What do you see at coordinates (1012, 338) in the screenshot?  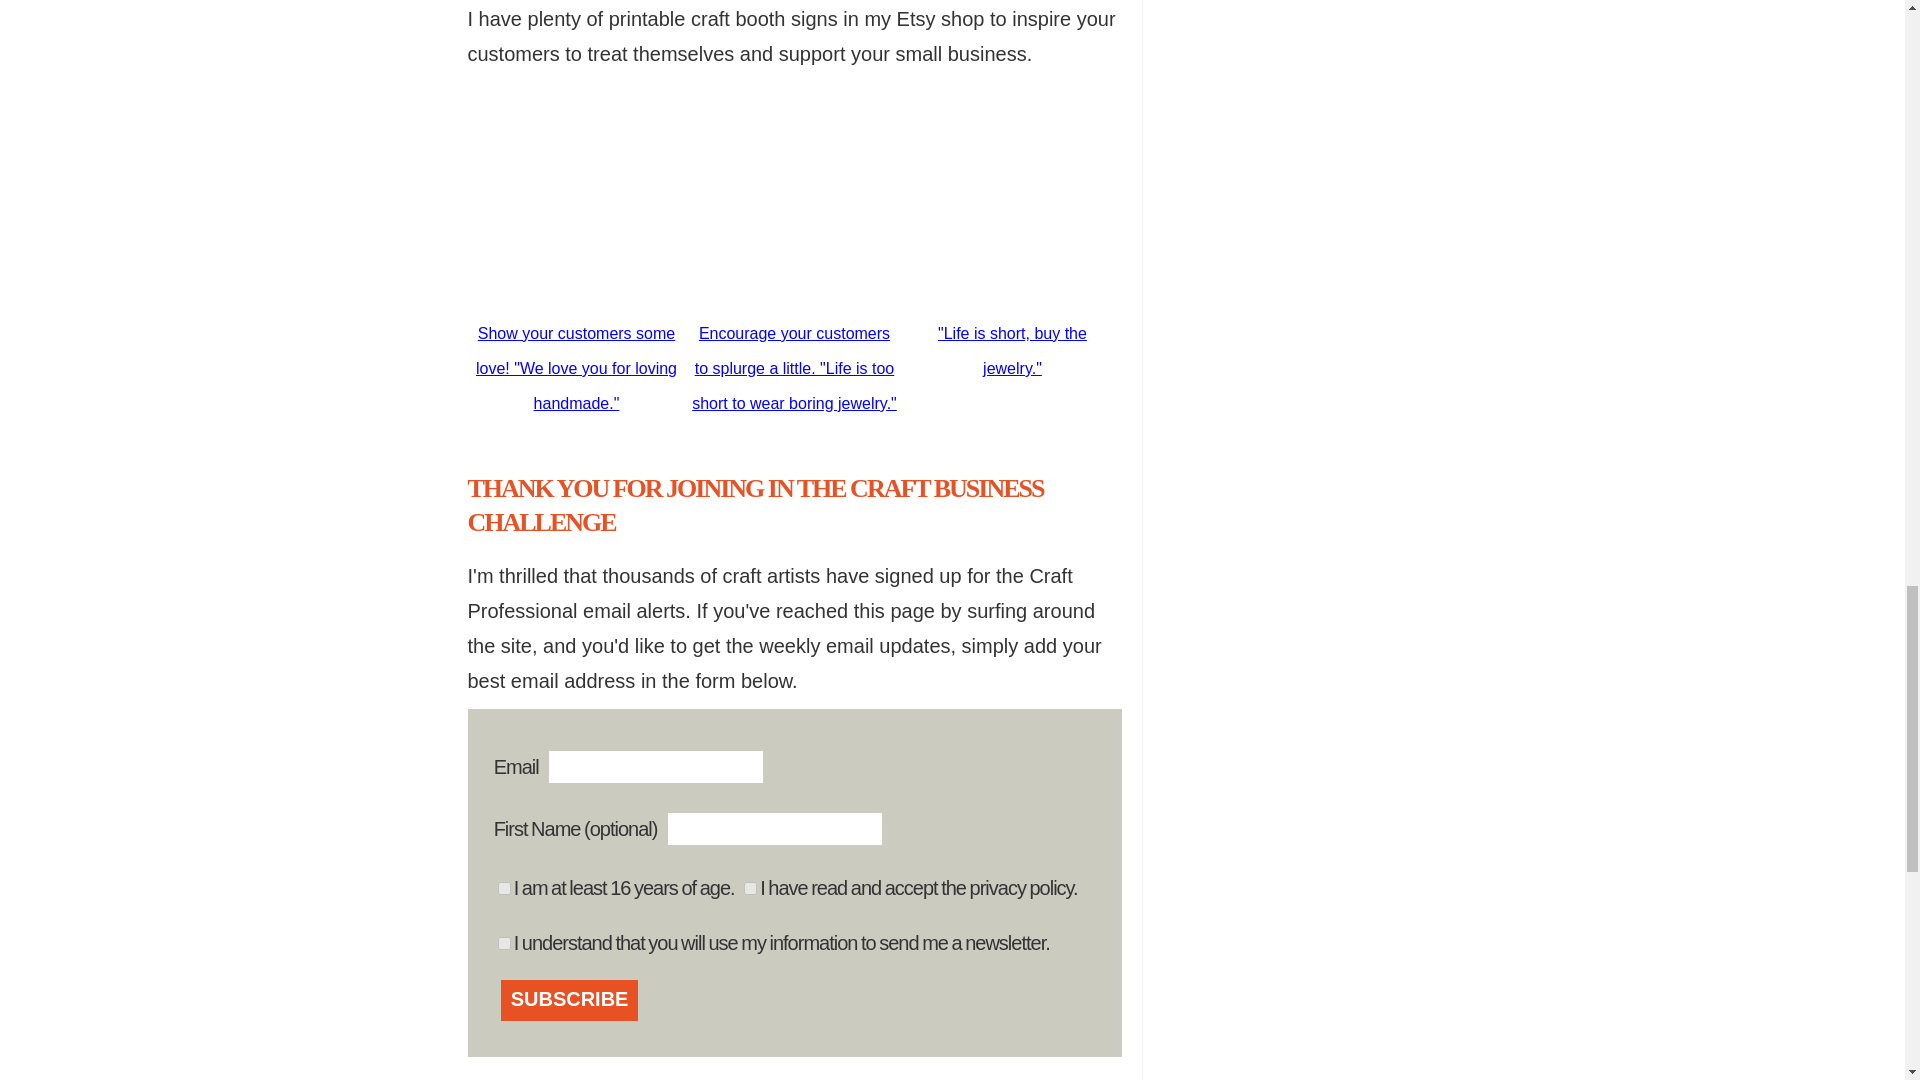 I see `"Life is short, buy the jewelry."` at bounding box center [1012, 338].